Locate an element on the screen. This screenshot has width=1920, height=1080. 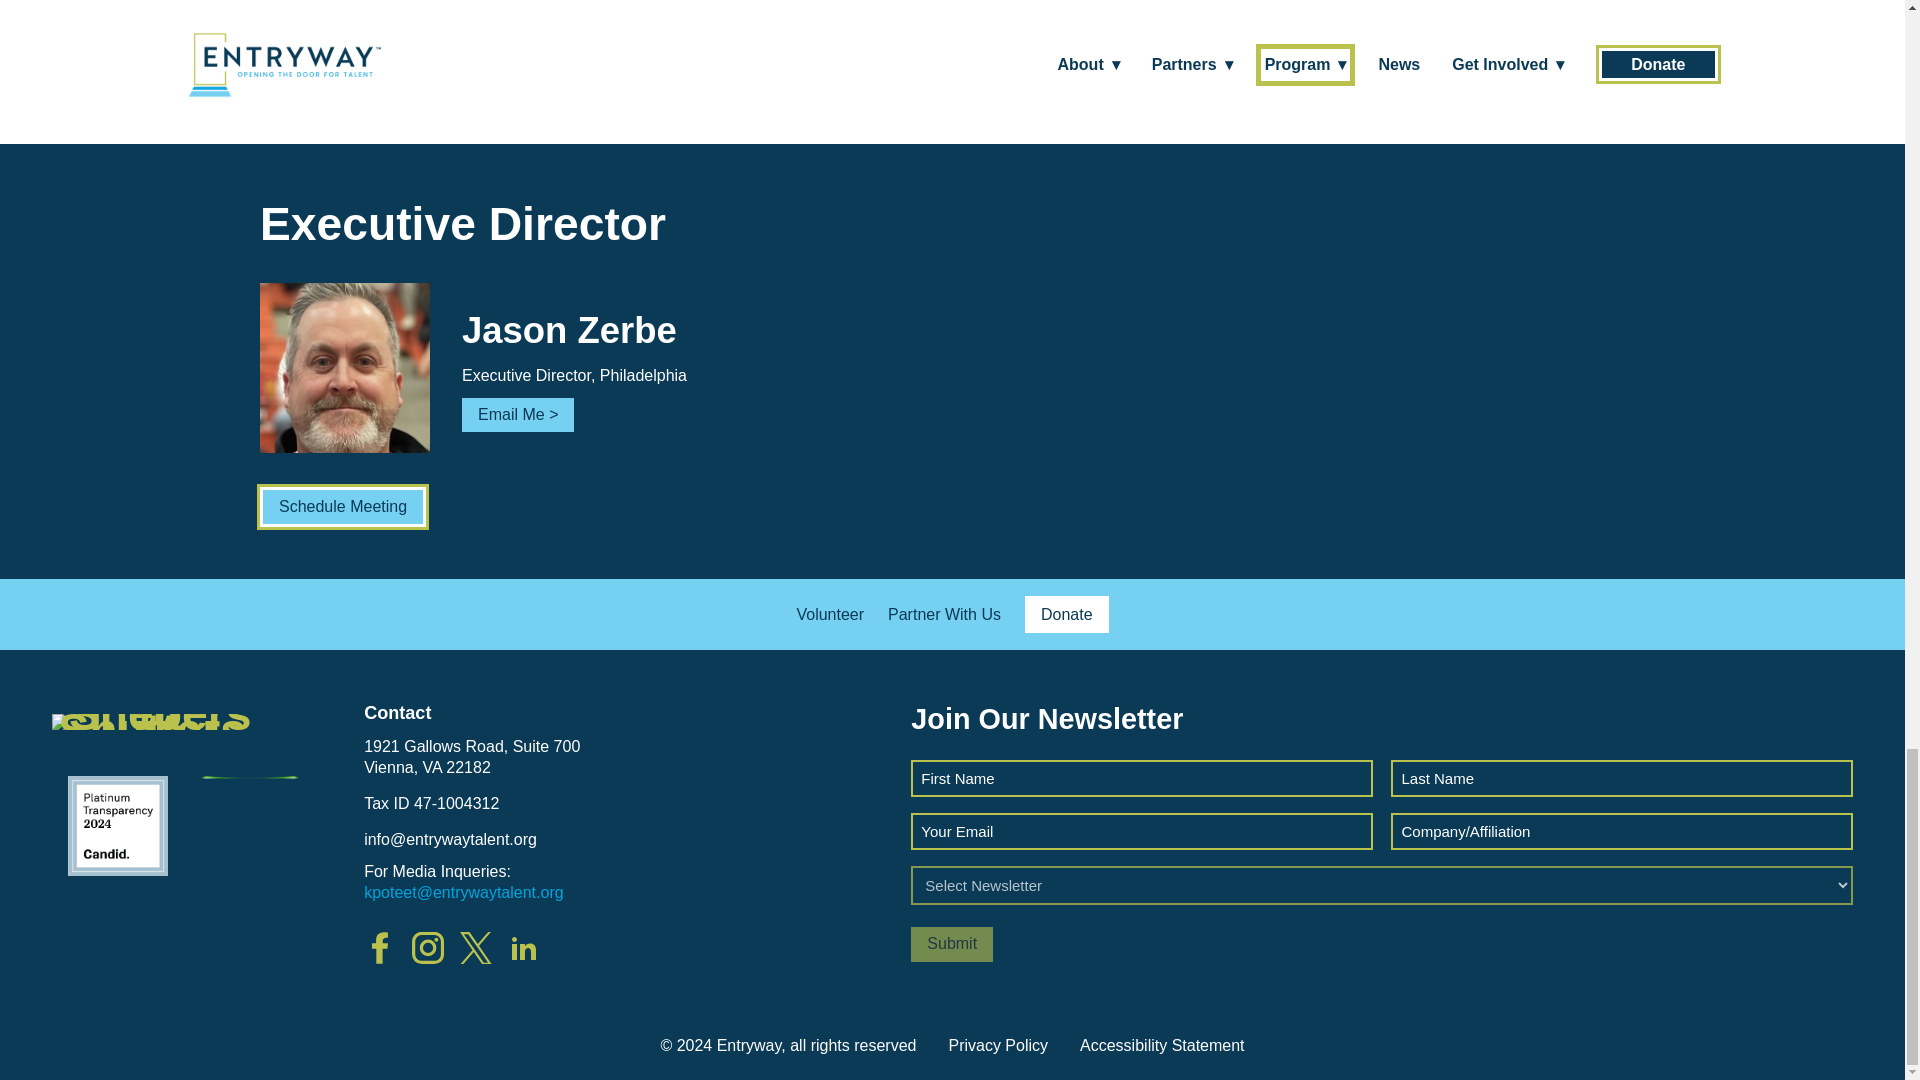
Submit is located at coordinates (951, 944).